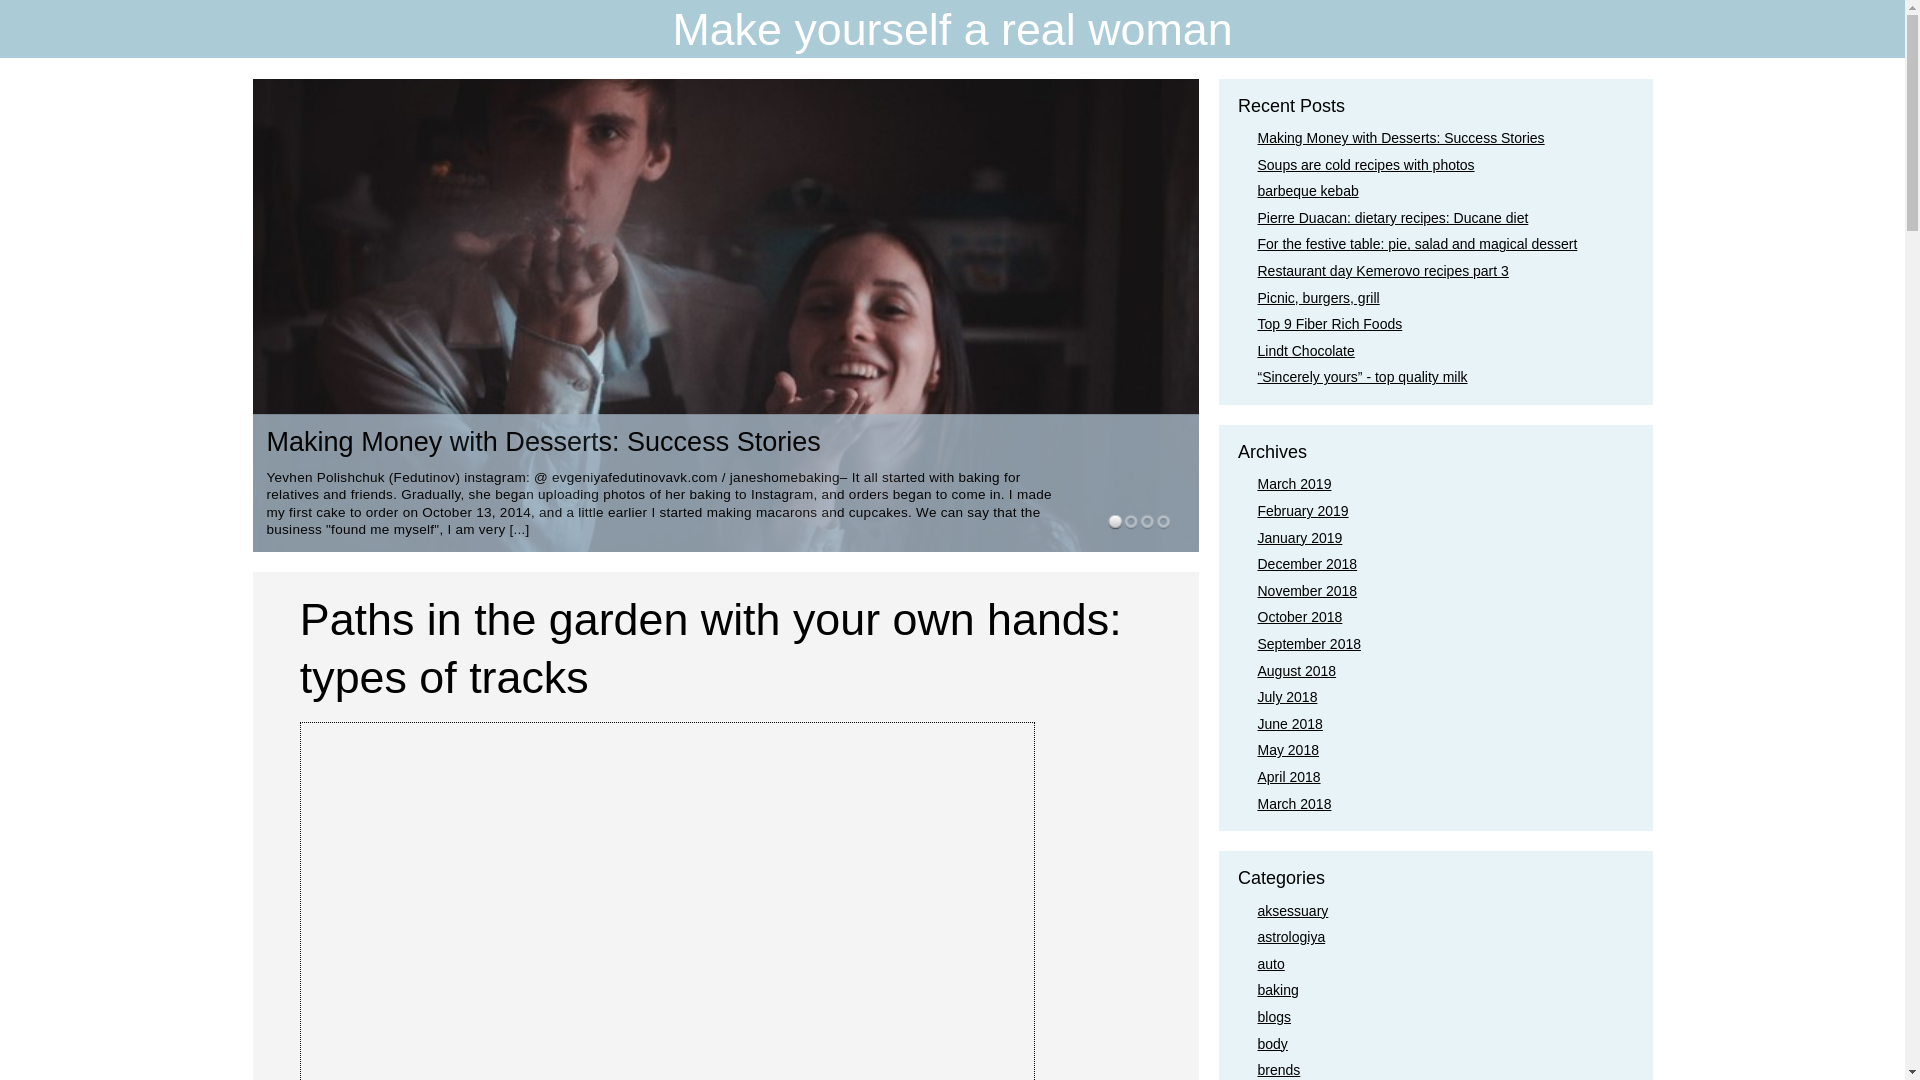 This screenshot has width=1920, height=1080. I want to click on March 2018, so click(1294, 804).